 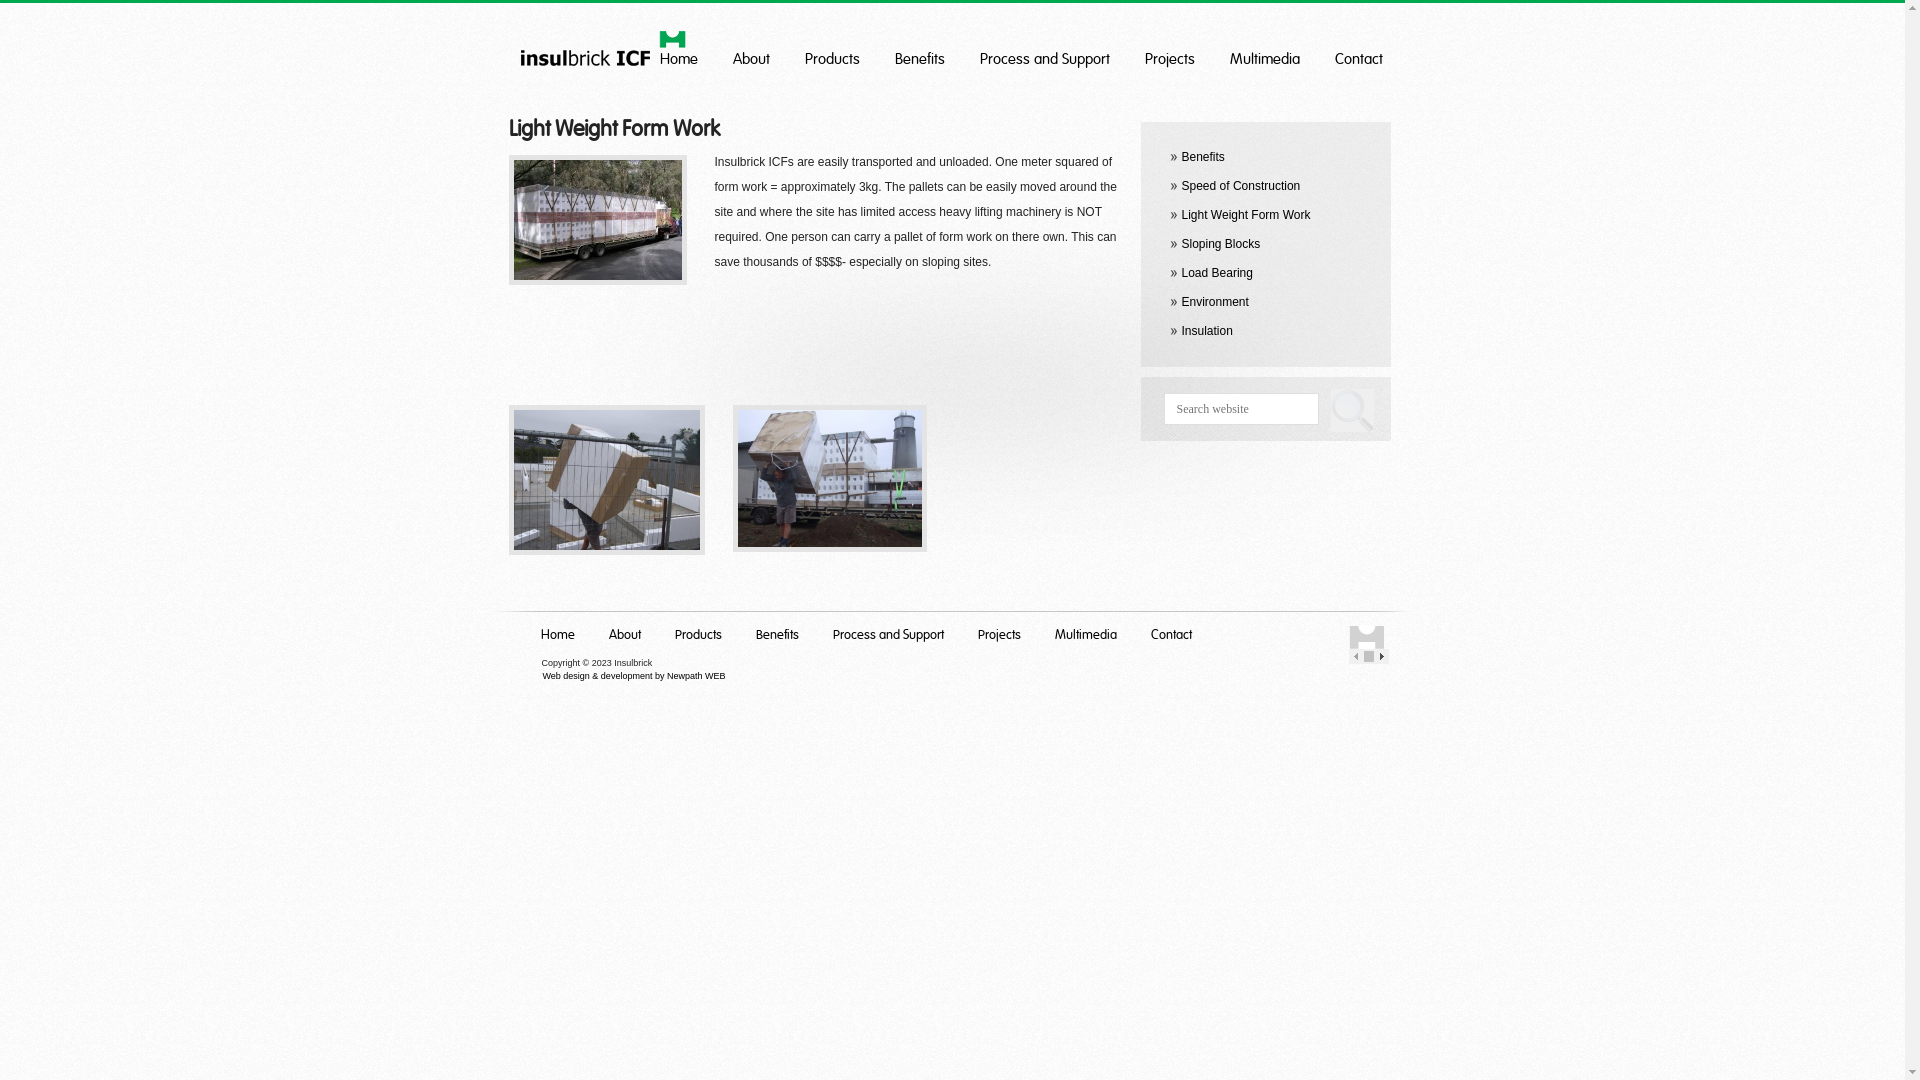 What do you see at coordinates (888, 630) in the screenshot?
I see `Process and Support` at bounding box center [888, 630].